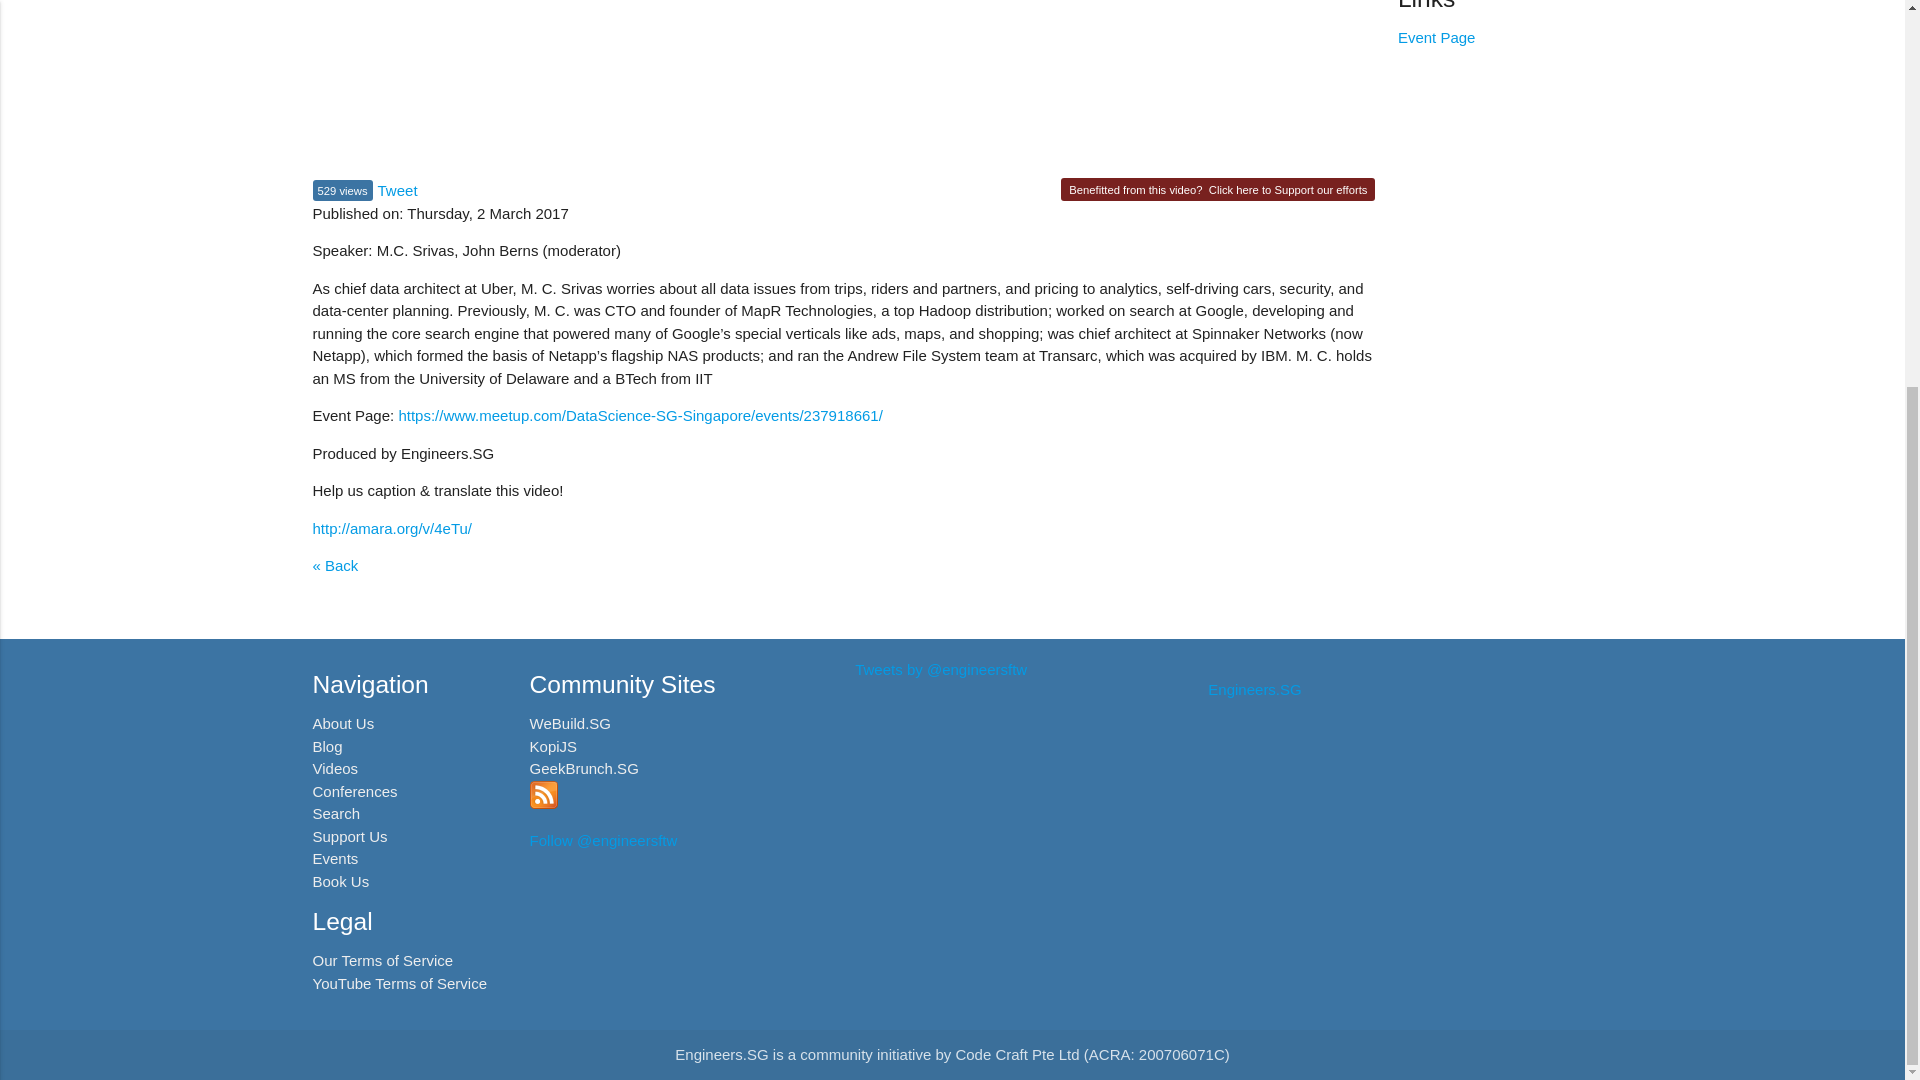  I want to click on KopiJS, so click(553, 746).